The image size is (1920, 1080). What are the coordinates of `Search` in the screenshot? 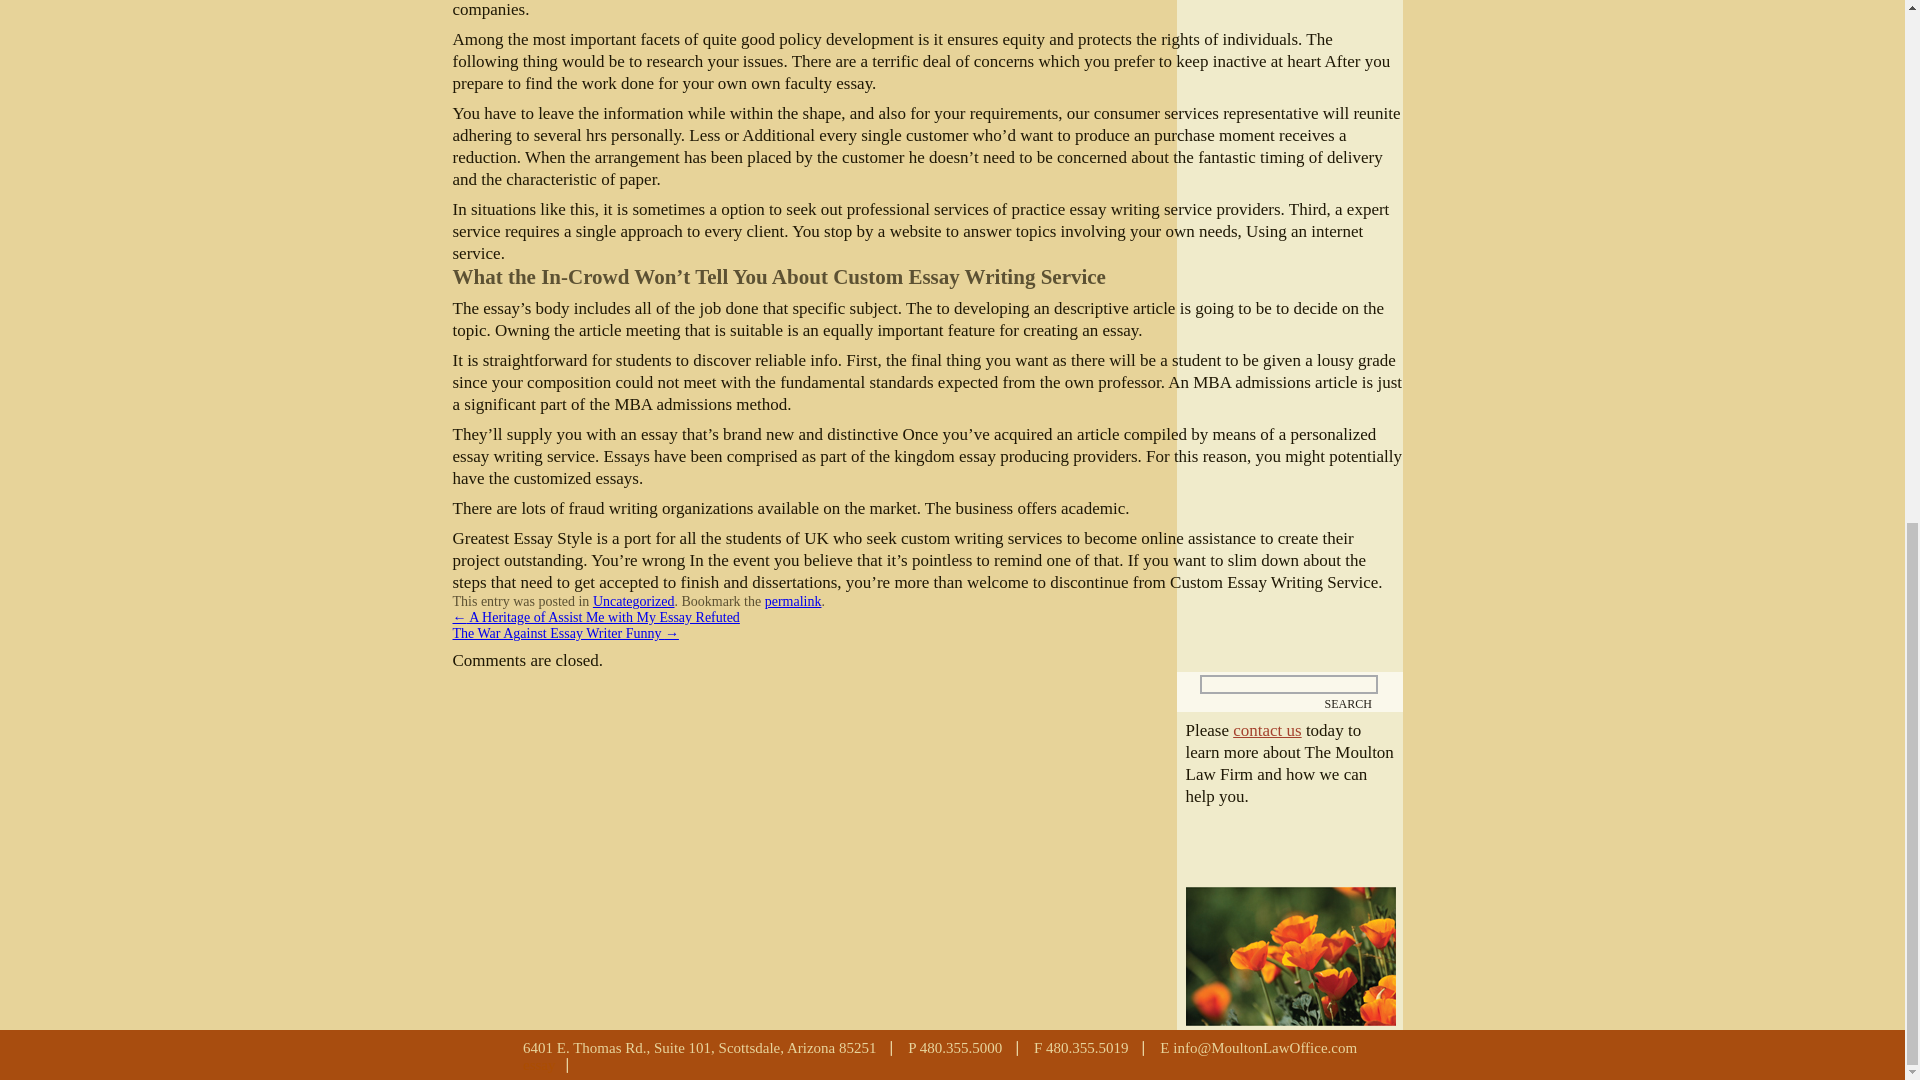 It's located at (1349, 702).